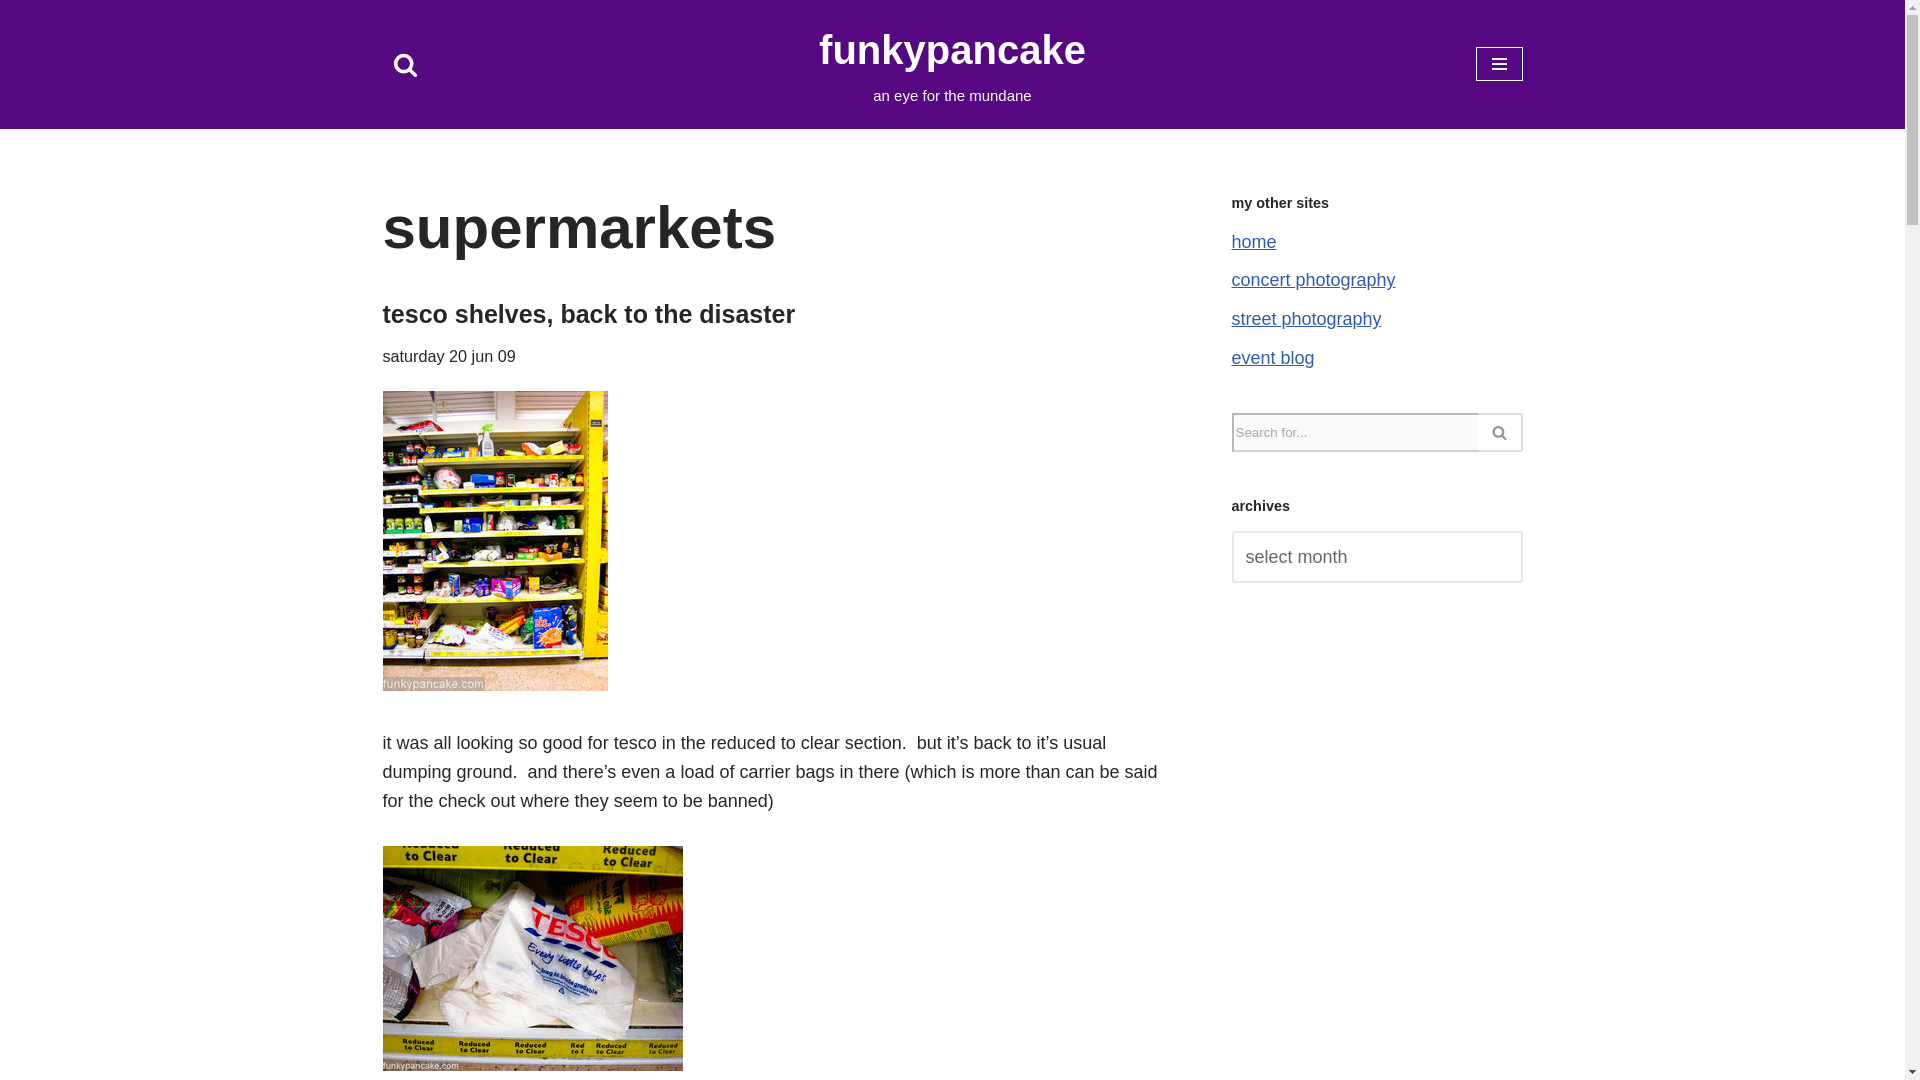 The image size is (1920, 1080). I want to click on skip to content, so click(15, 42).